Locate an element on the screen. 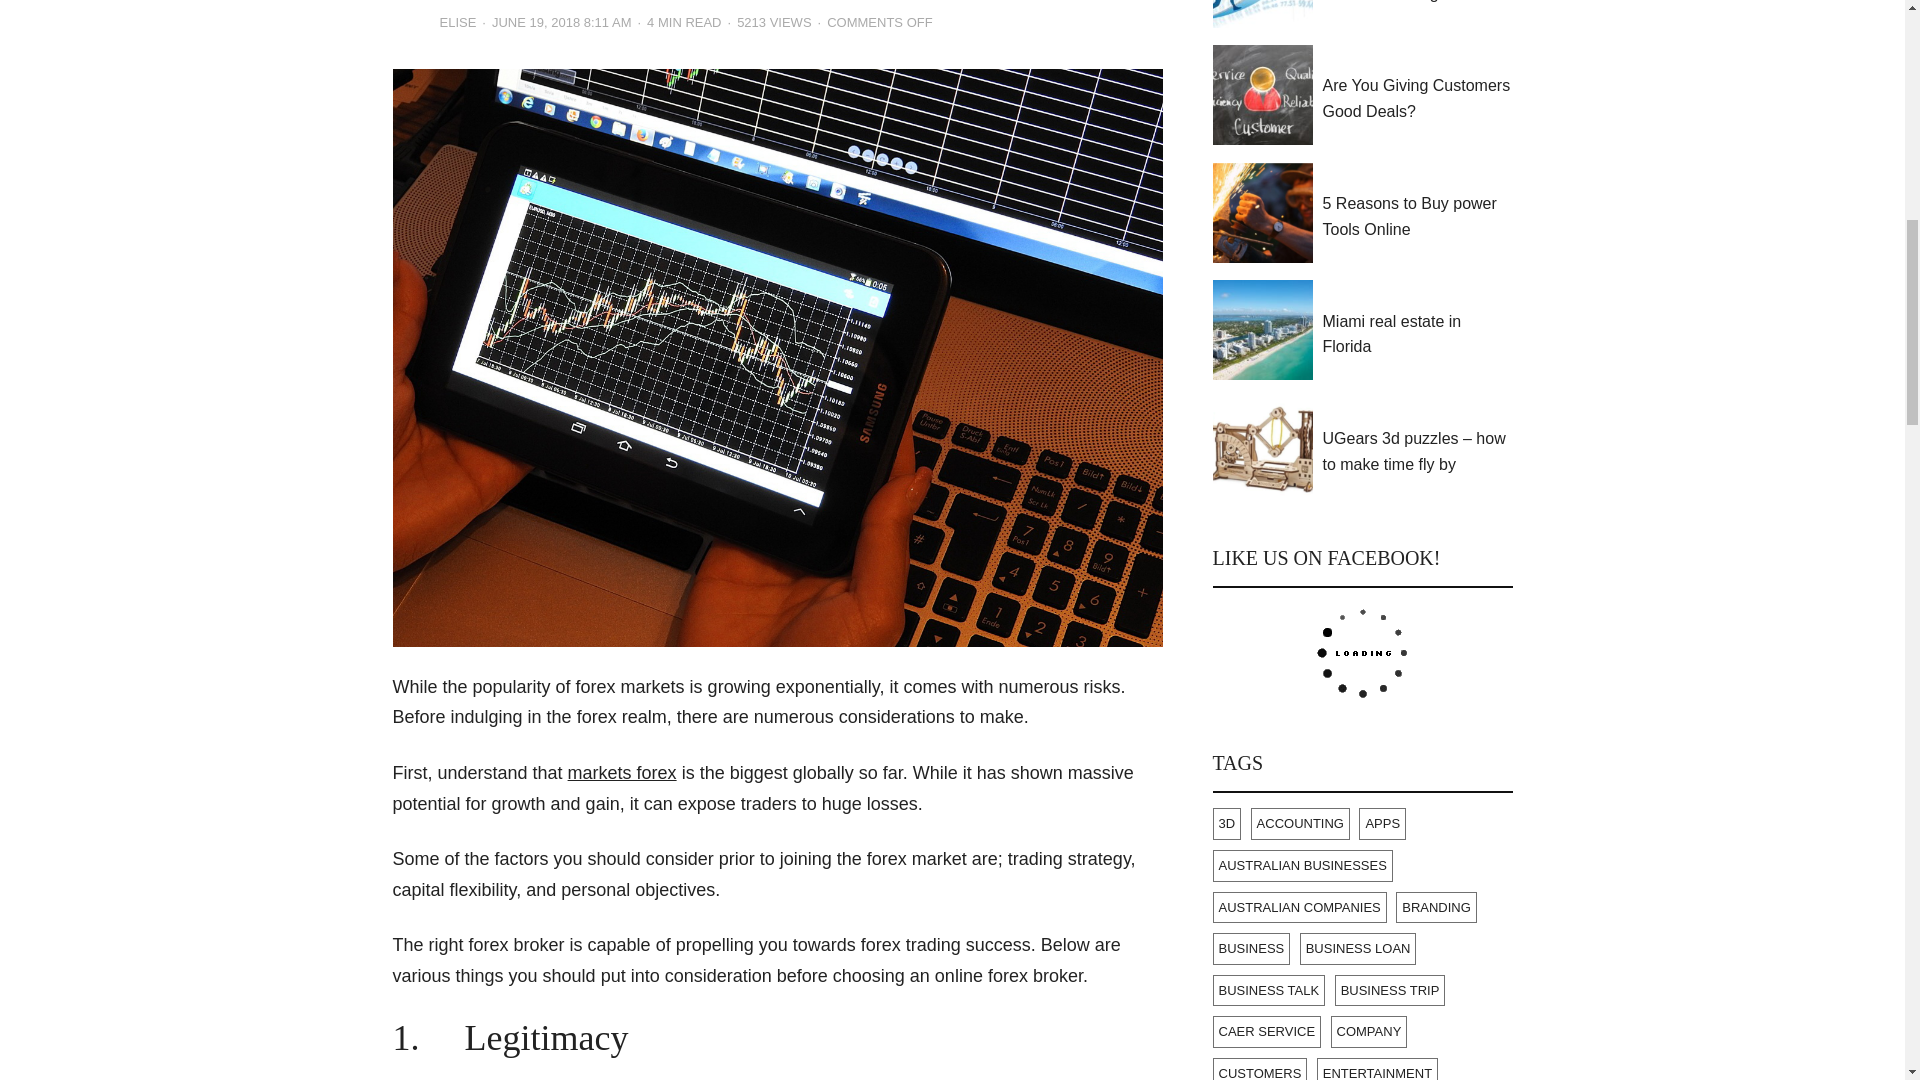 This screenshot has height=1080, width=1920. AUSTRALIAN BUSINESSES is located at coordinates (1302, 866).